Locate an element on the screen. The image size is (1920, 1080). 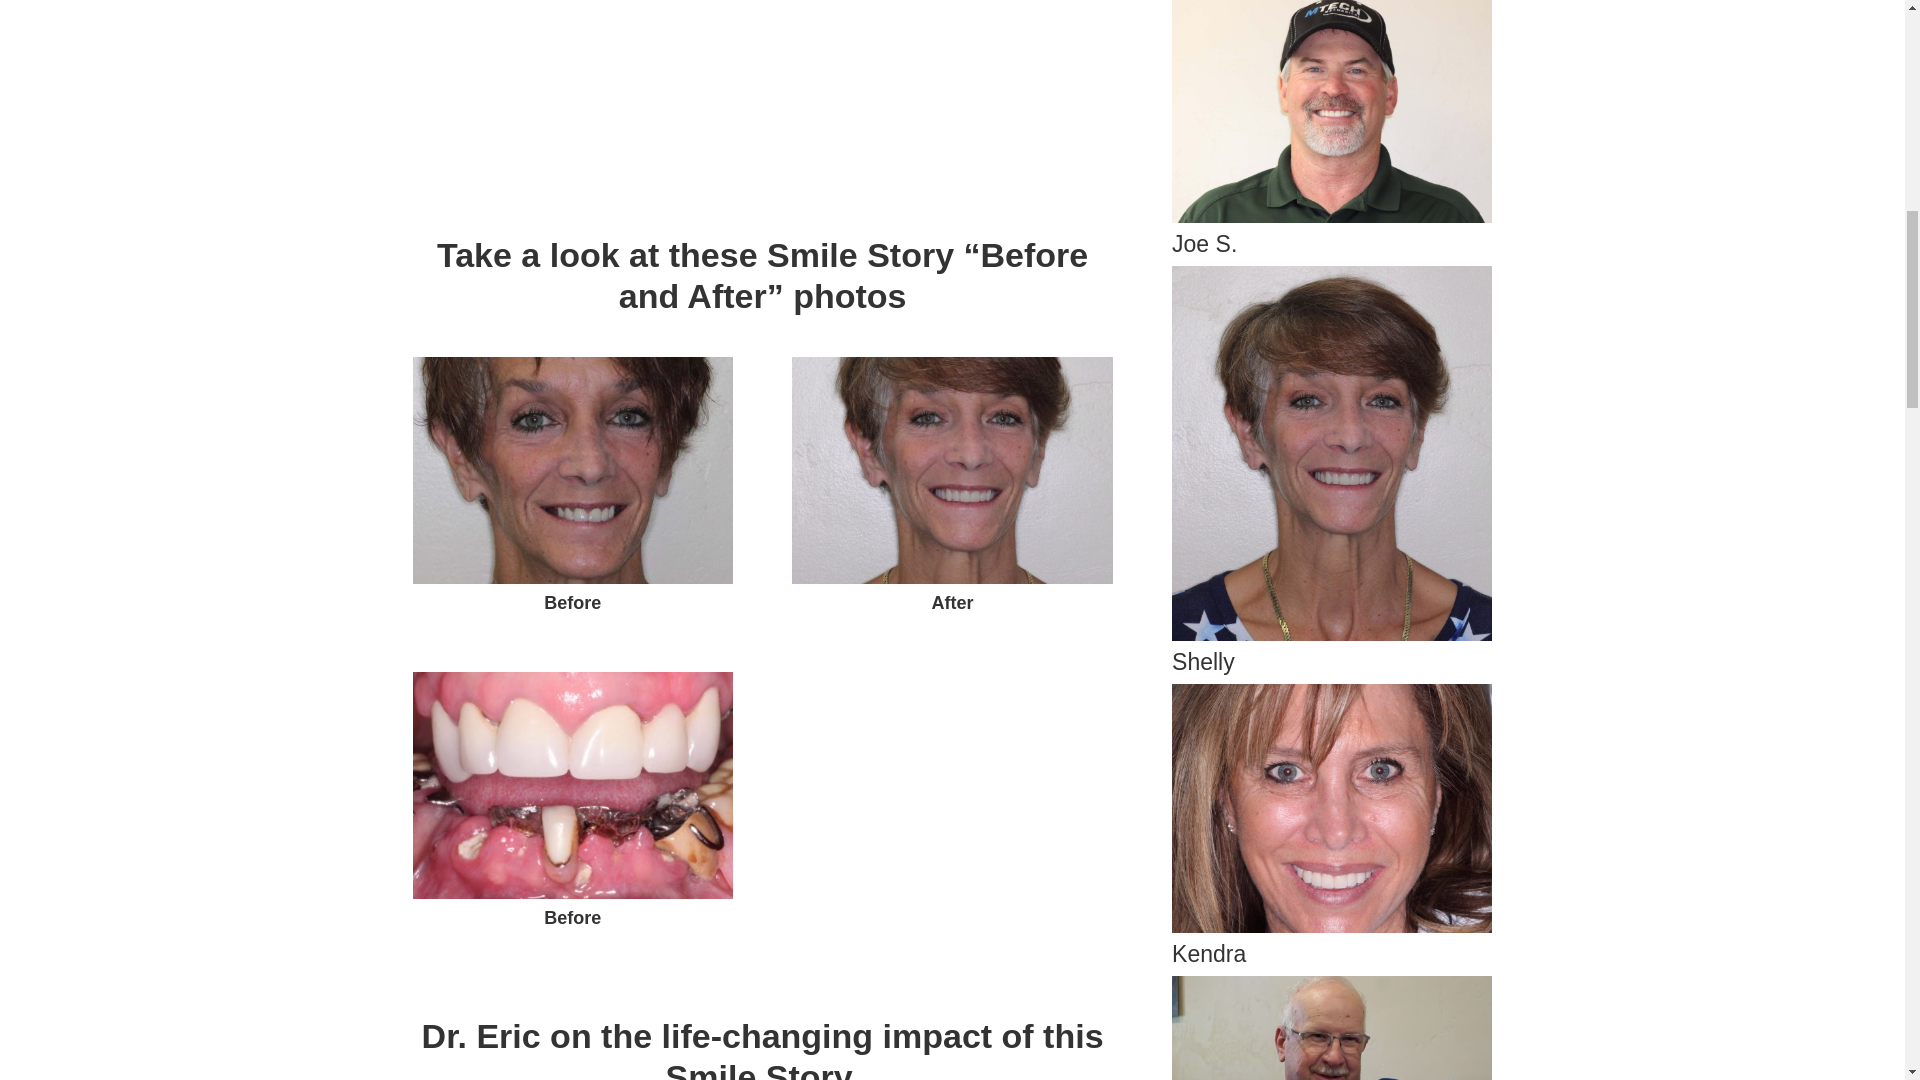
Shelly 7 is located at coordinates (1331, 1028).